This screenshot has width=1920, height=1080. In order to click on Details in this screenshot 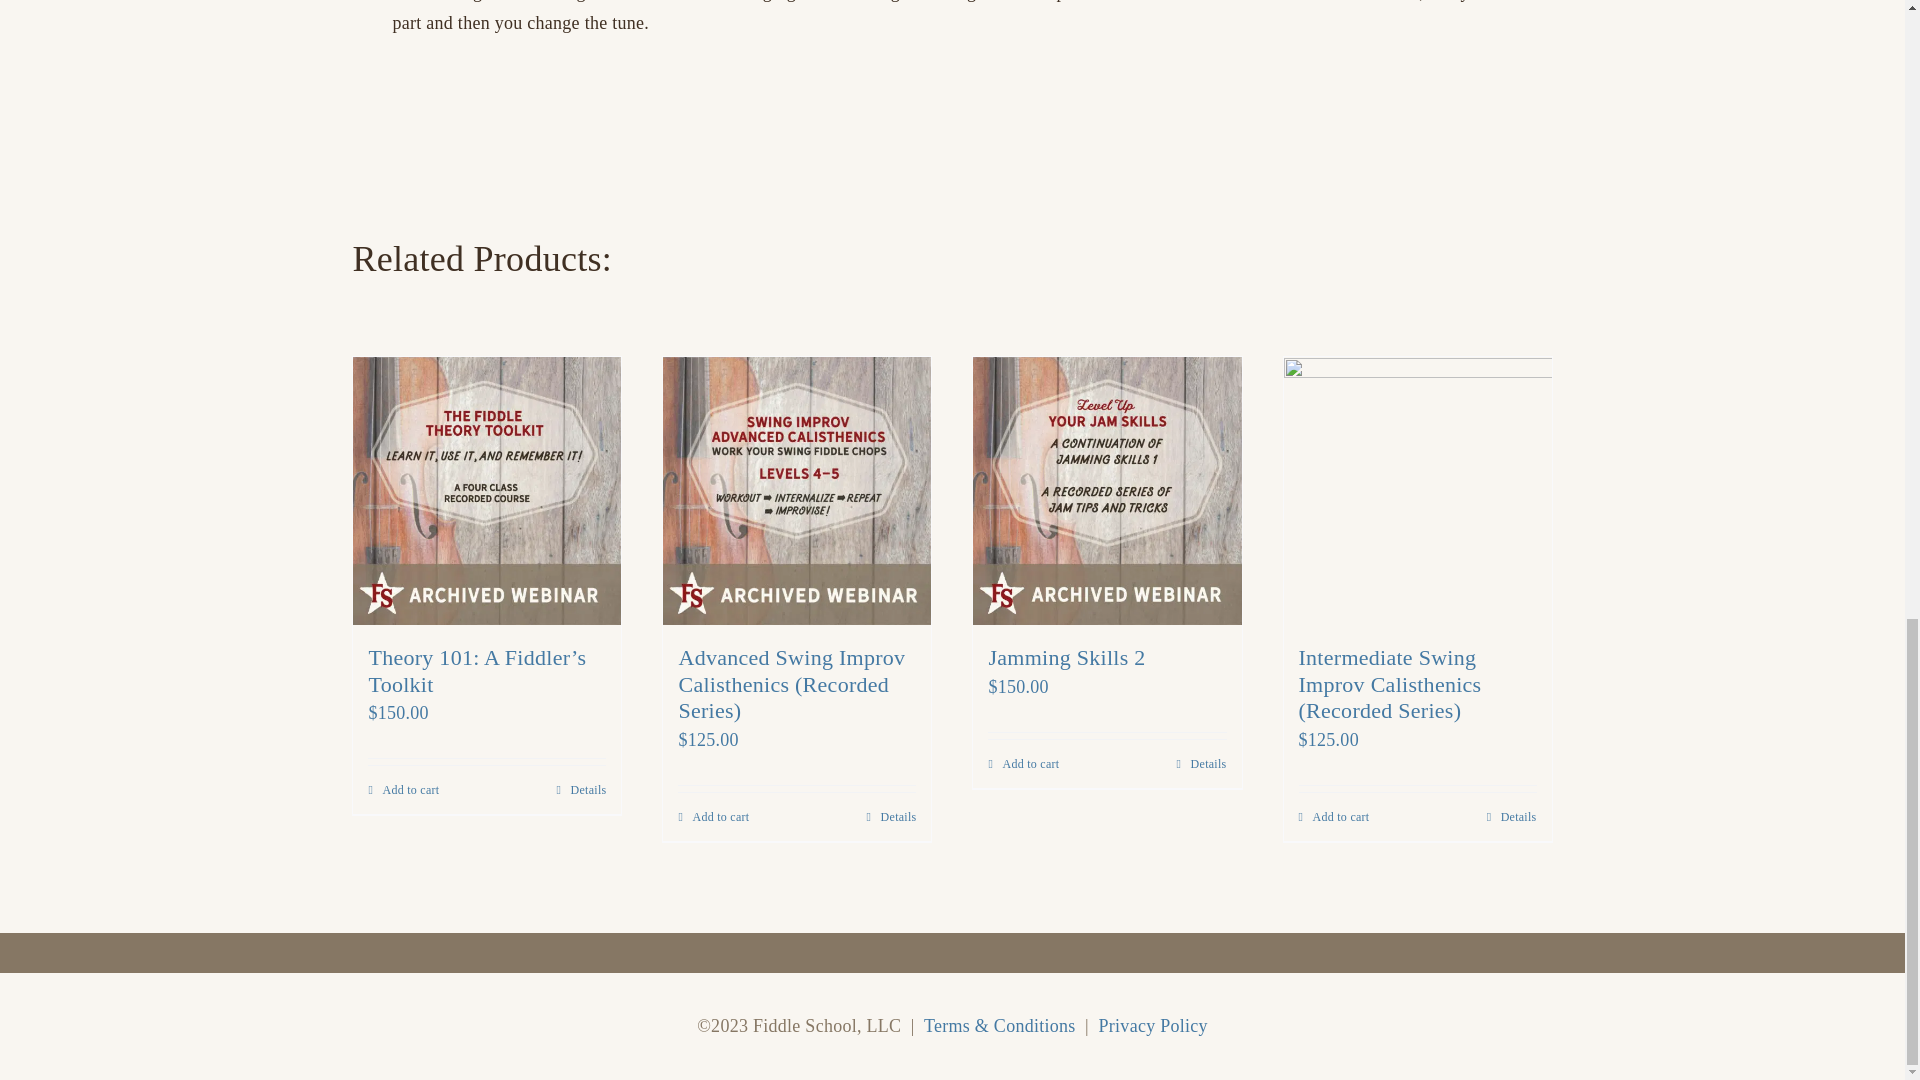, I will do `click(1512, 816)`.